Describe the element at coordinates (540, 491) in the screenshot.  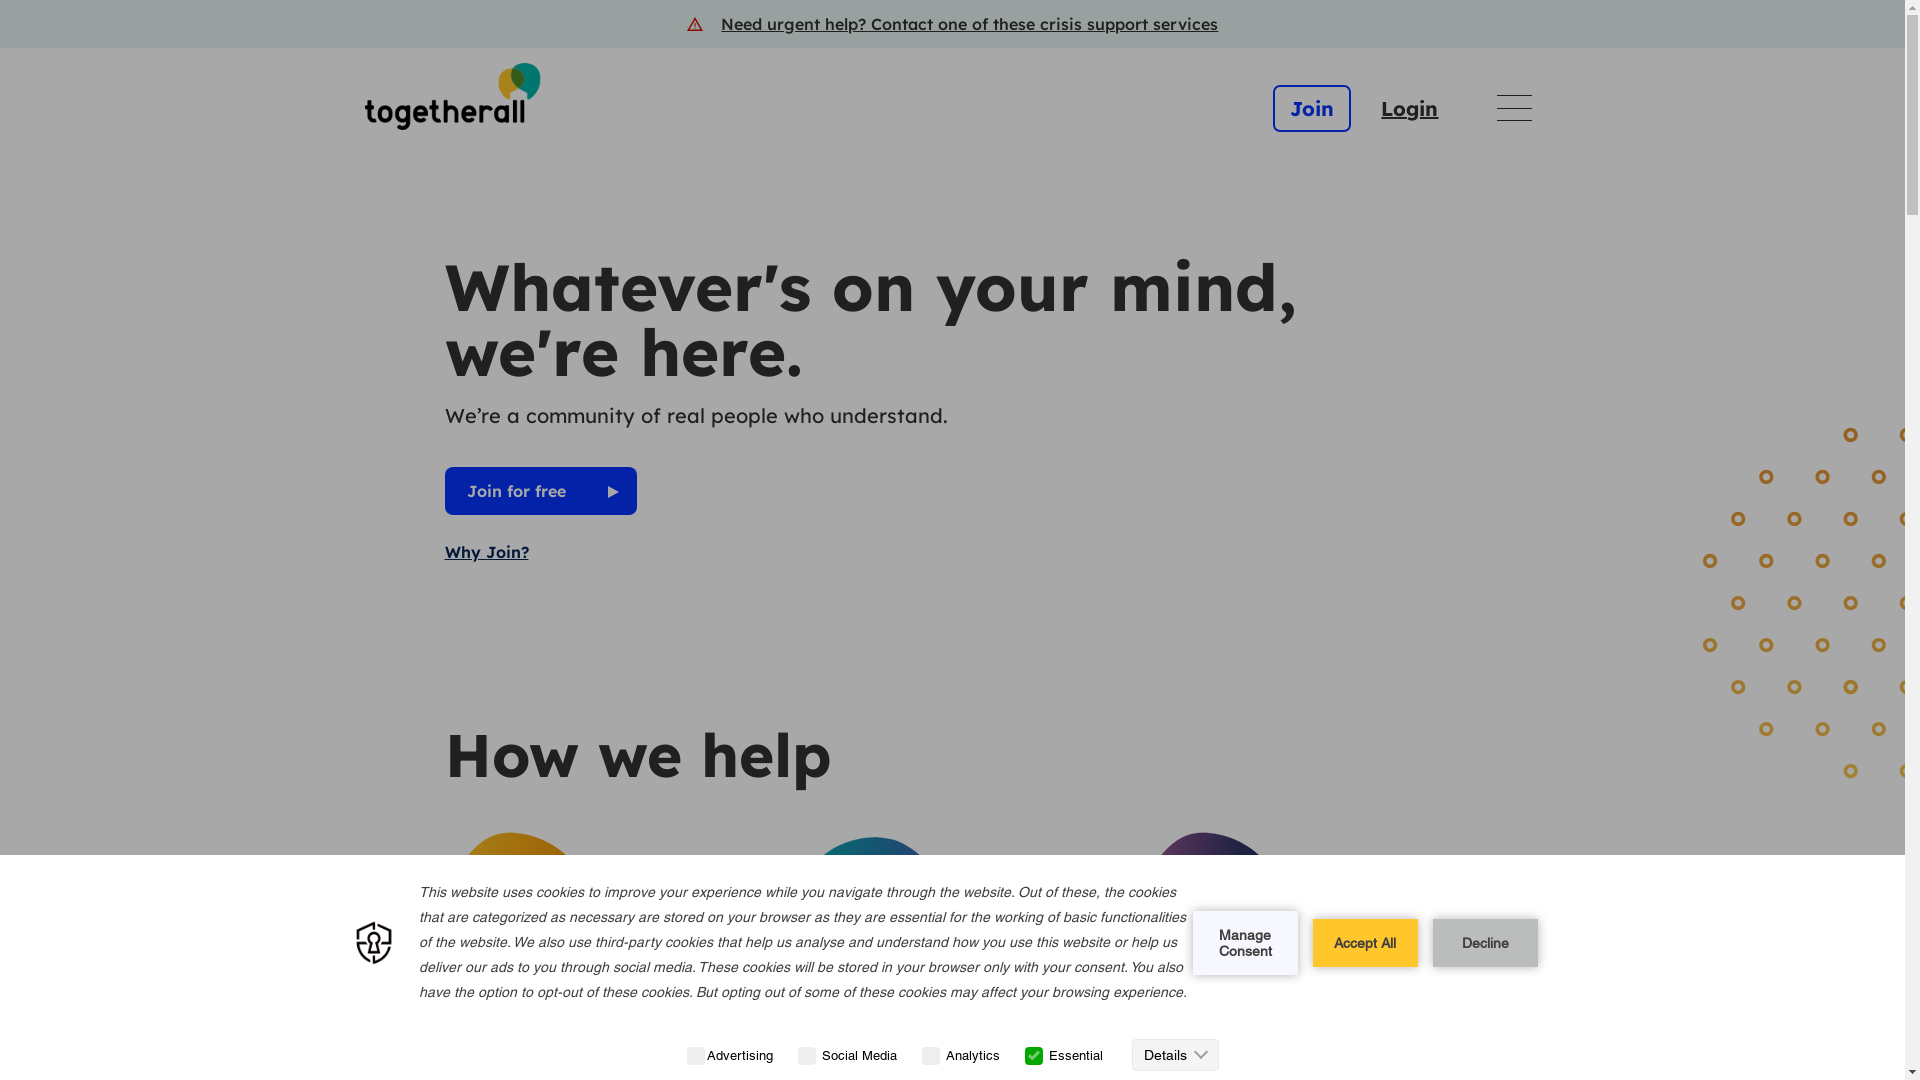
I see `Join for free` at that location.